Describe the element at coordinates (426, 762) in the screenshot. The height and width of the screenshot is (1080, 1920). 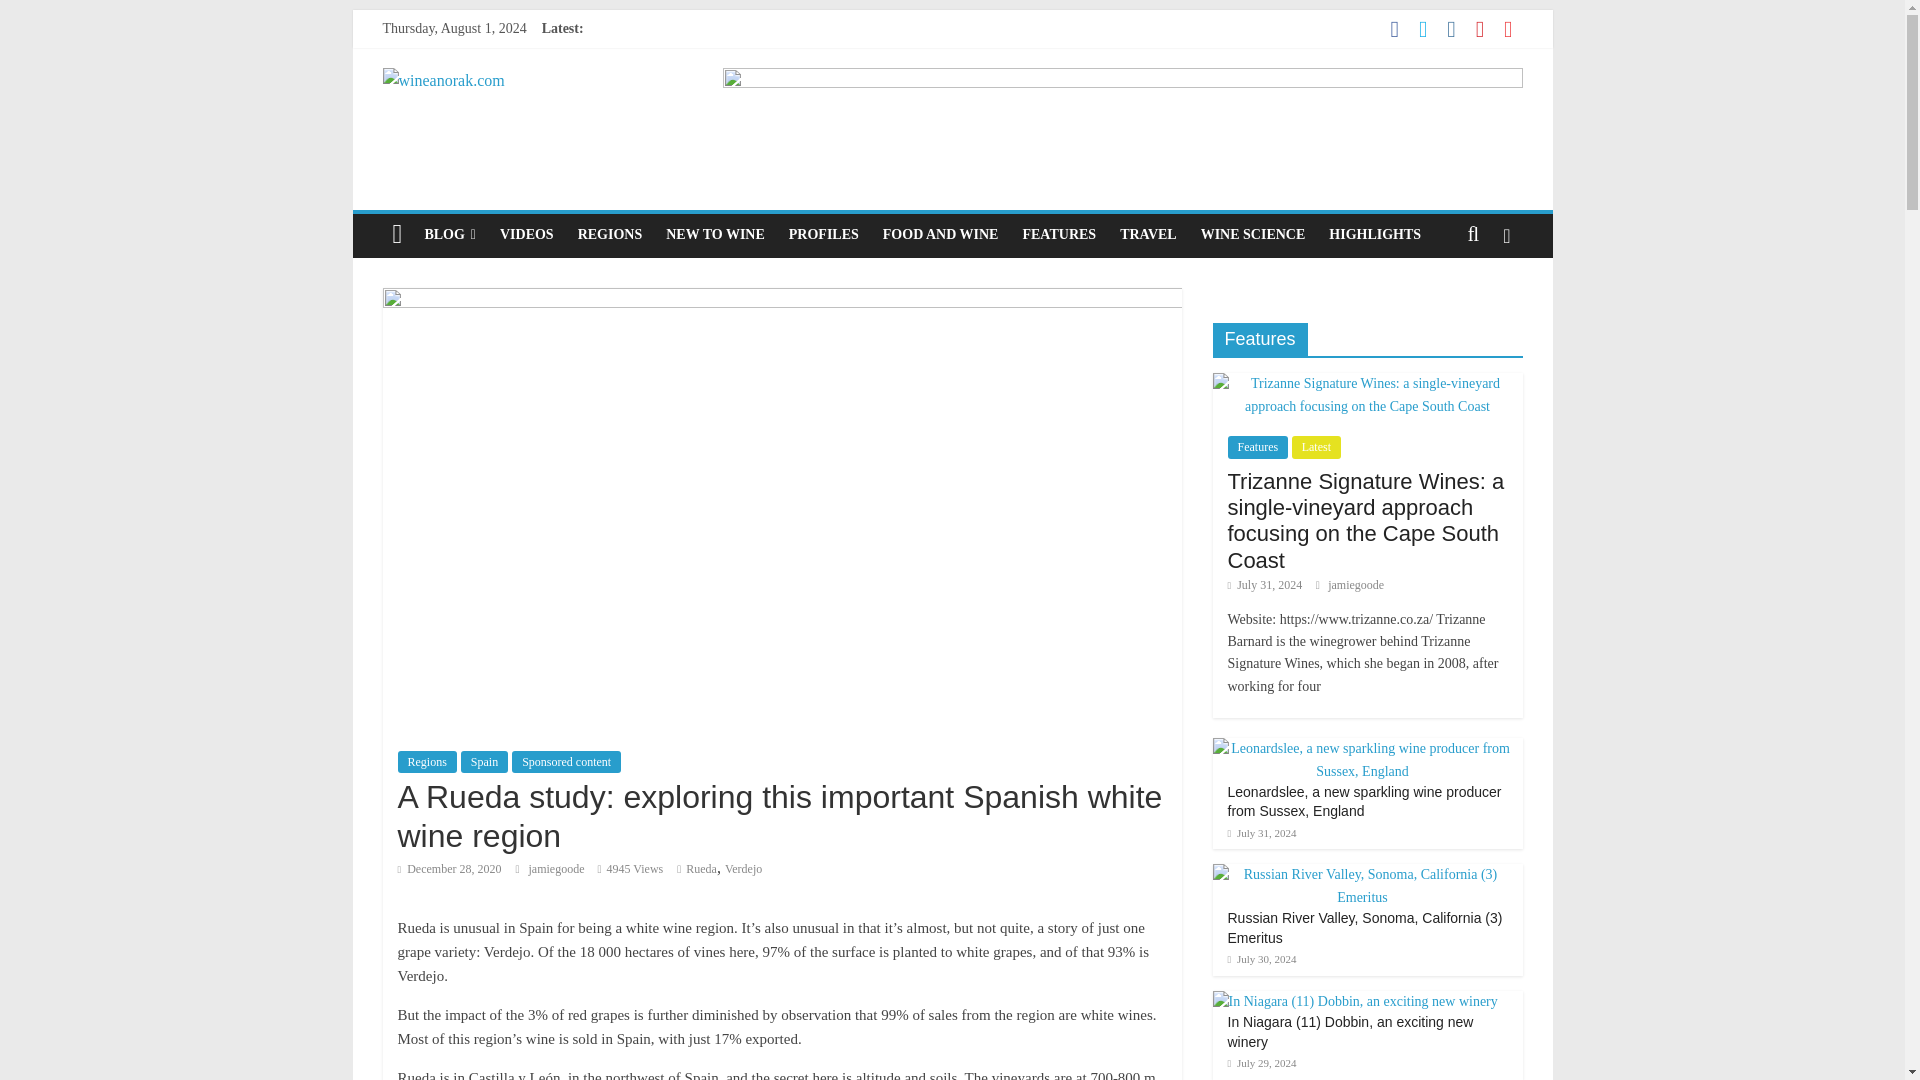
I see `Regions` at that location.